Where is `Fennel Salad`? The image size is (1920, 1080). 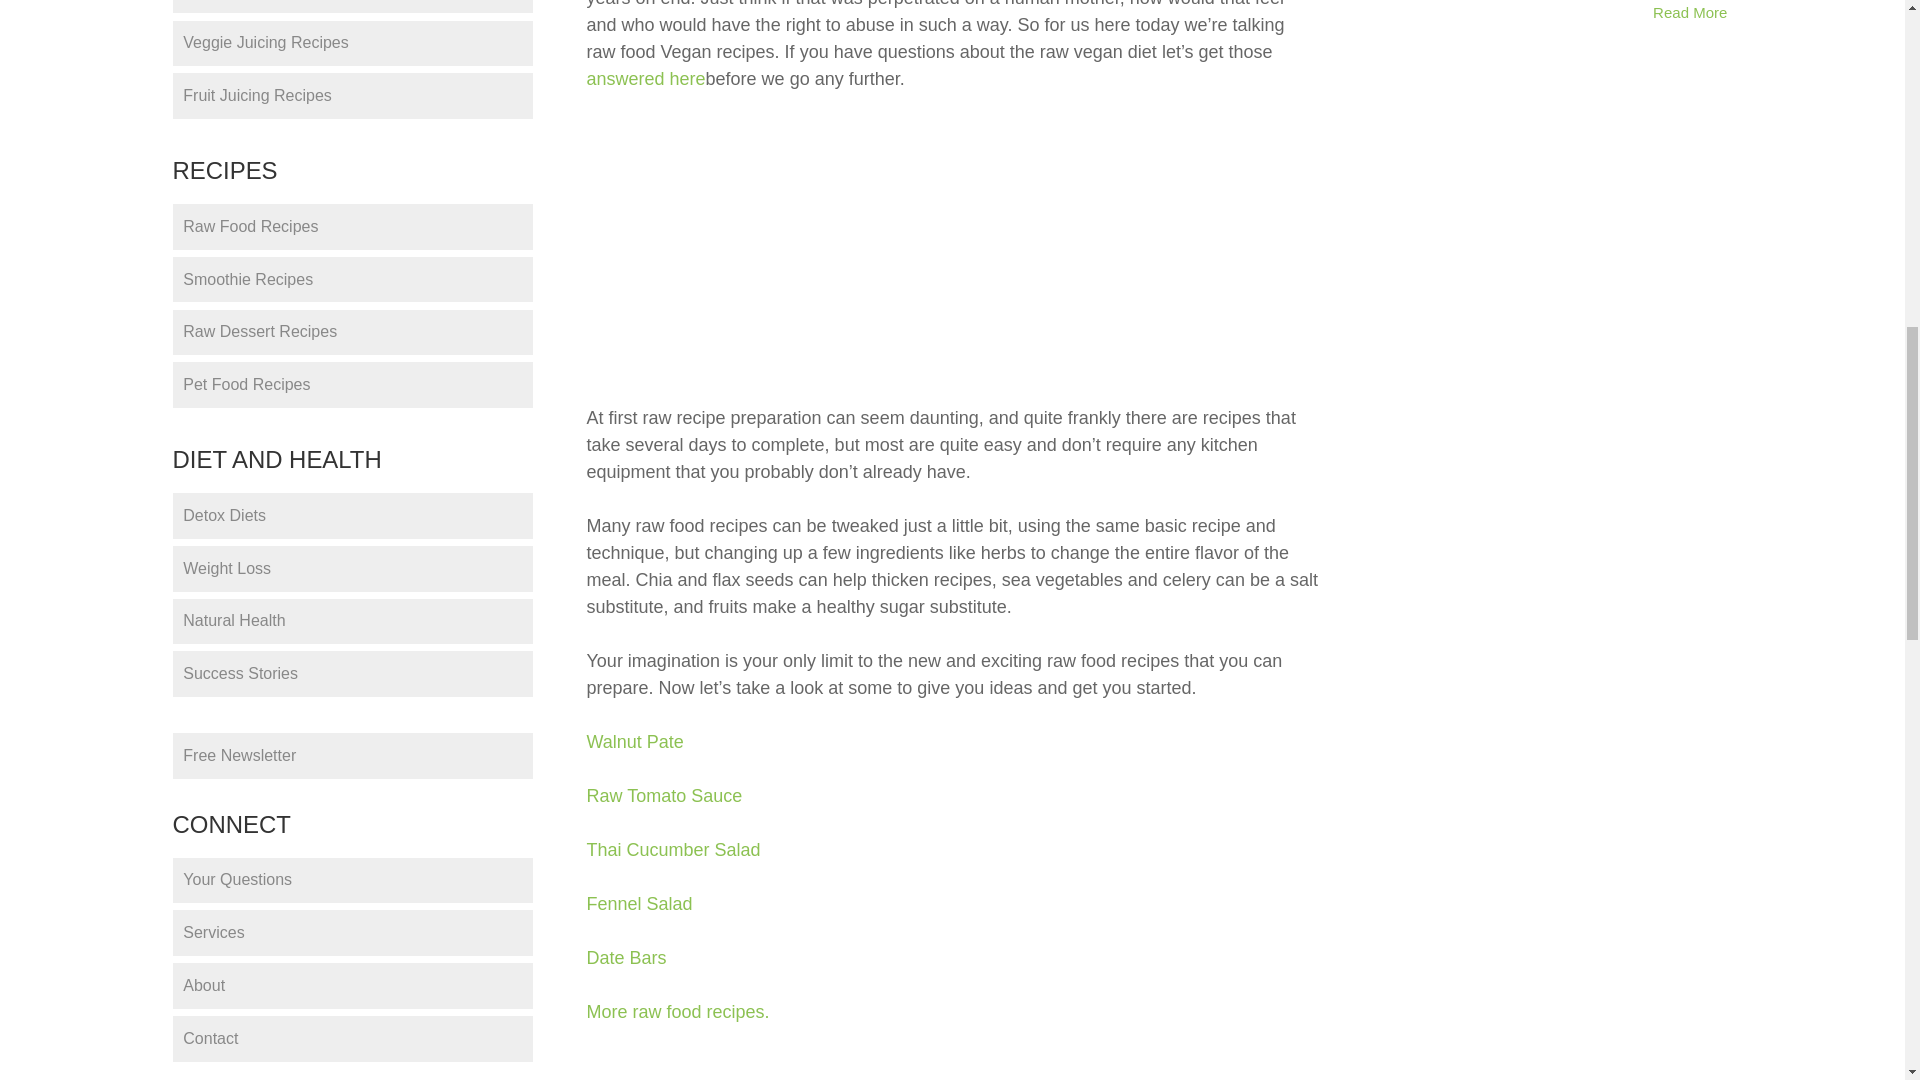
Fennel Salad is located at coordinates (638, 904).